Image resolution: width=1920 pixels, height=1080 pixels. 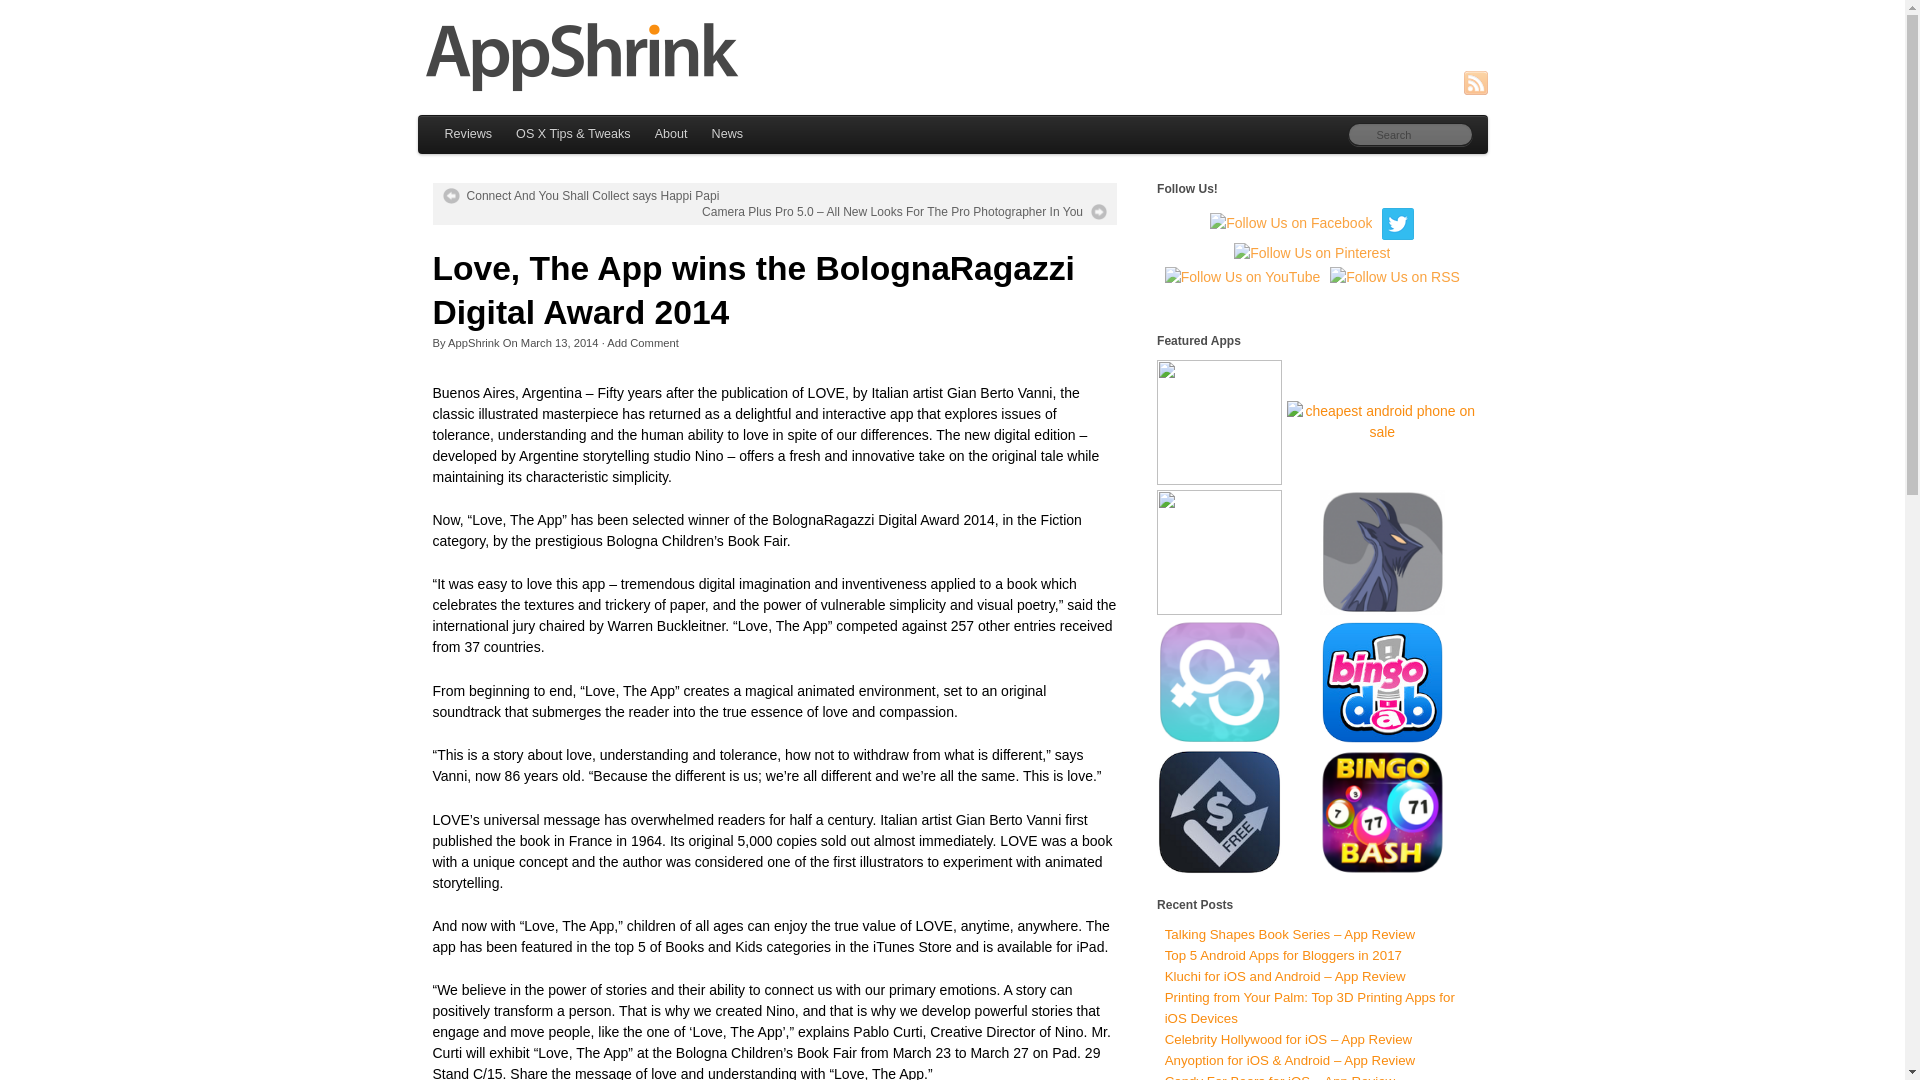 I want to click on AppShrink, so click(x=953, y=55).